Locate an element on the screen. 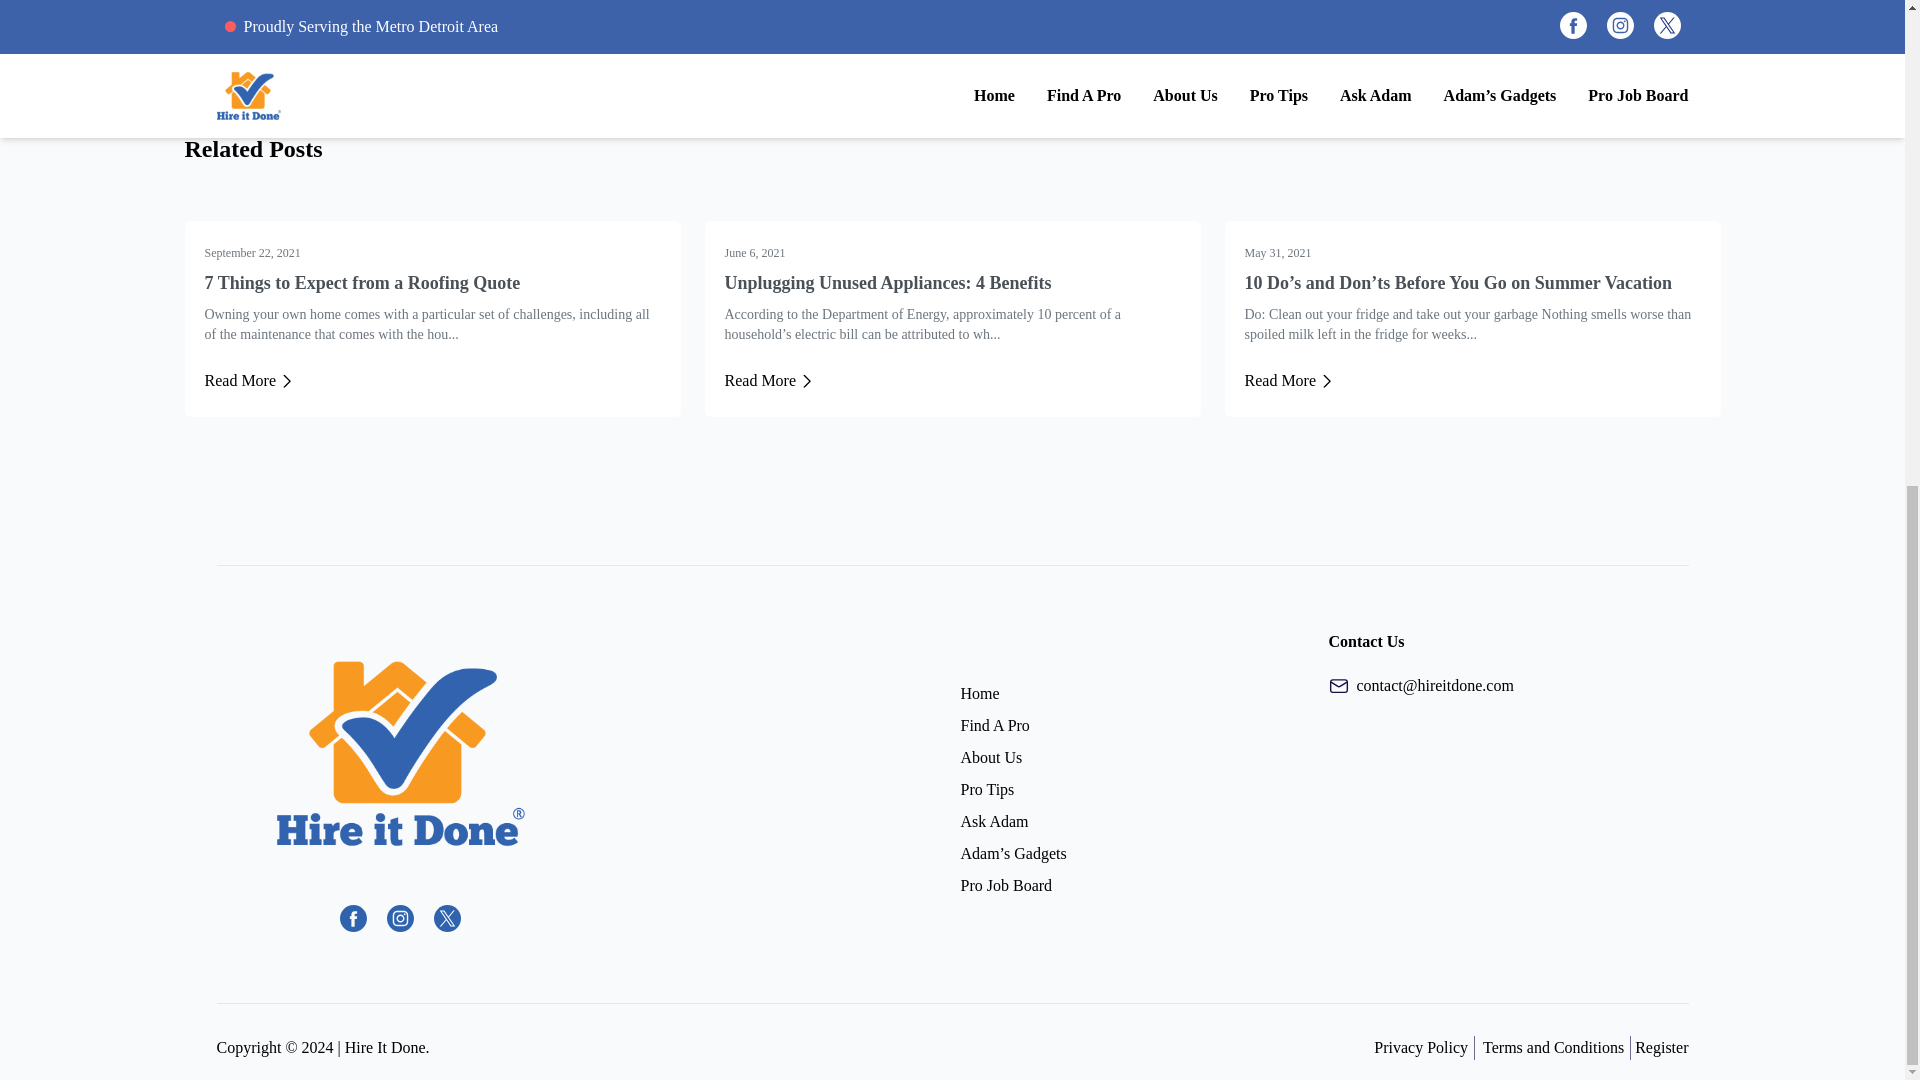 Image resolution: width=1920 pixels, height=1080 pixels. Read More is located at coordinates (768, 381).